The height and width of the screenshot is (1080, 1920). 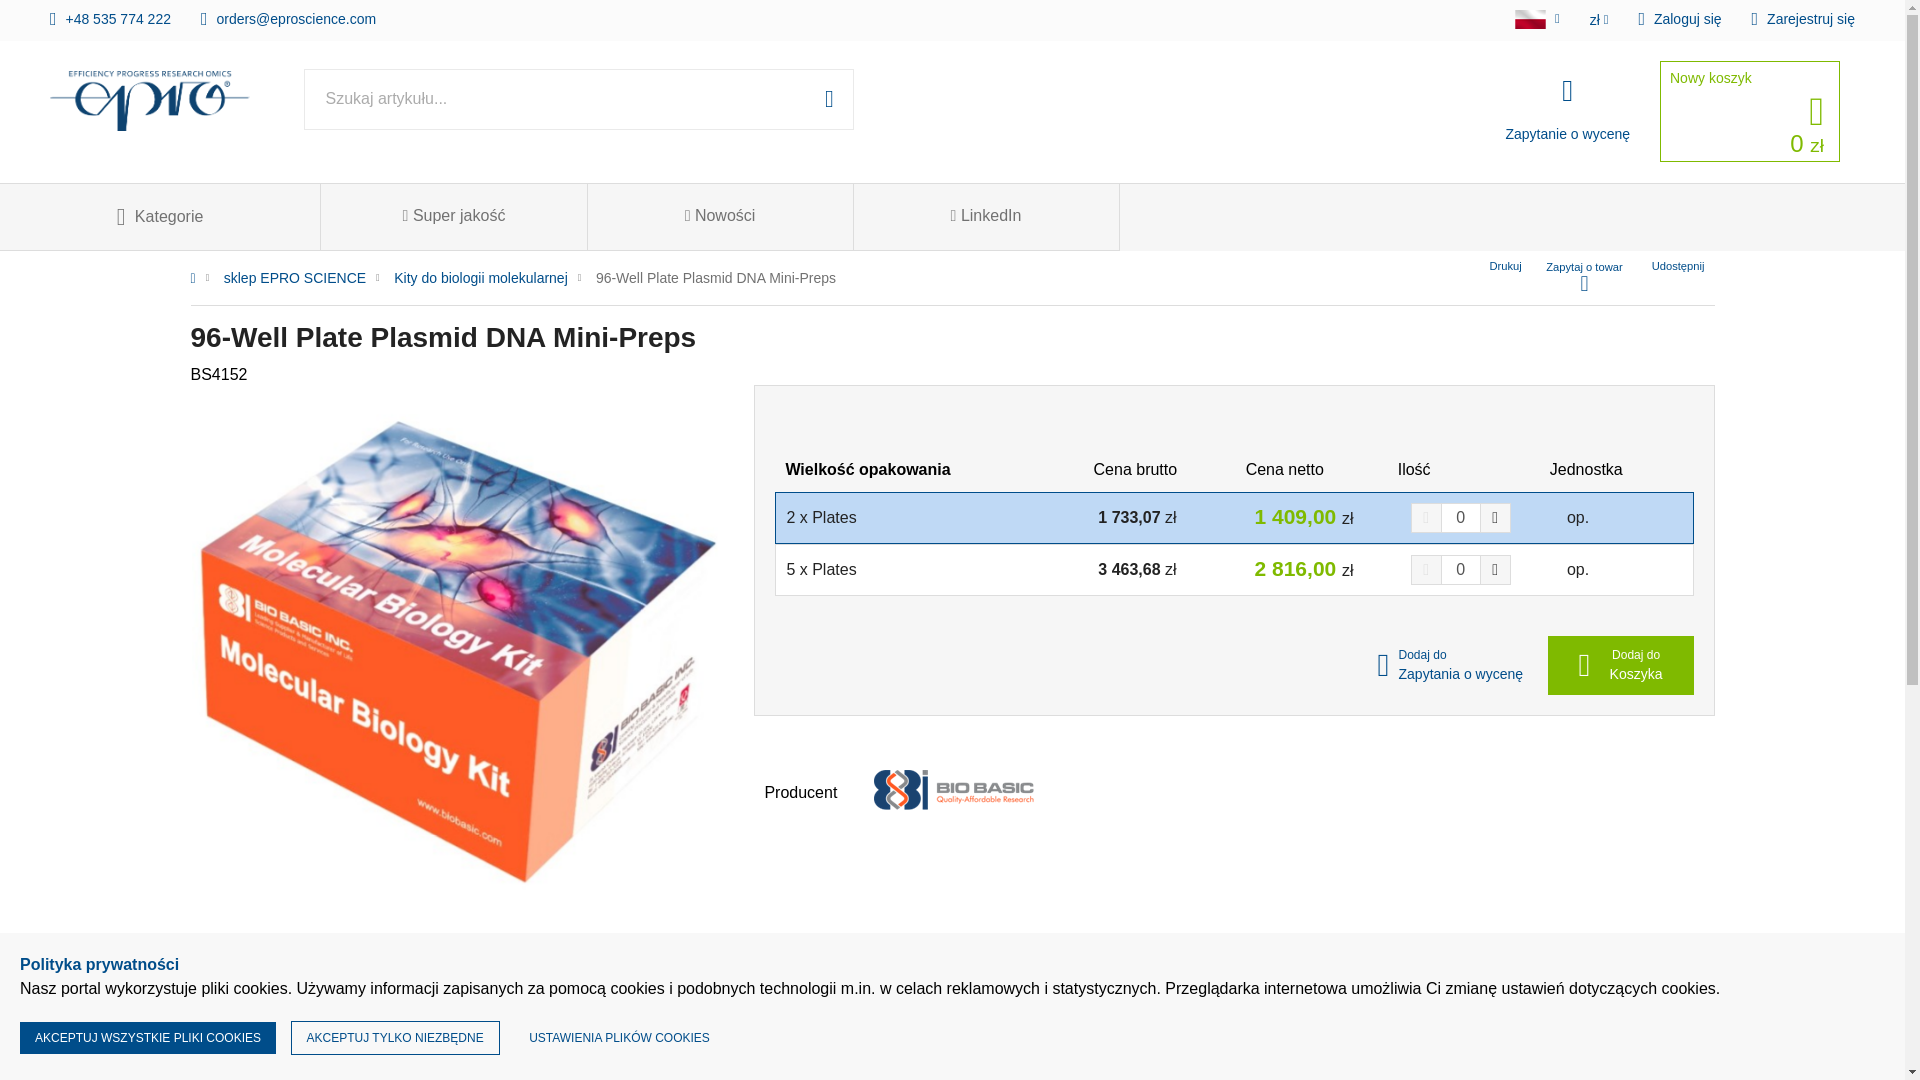 I want to click on LinkedIn, so click(x=986, y=216).